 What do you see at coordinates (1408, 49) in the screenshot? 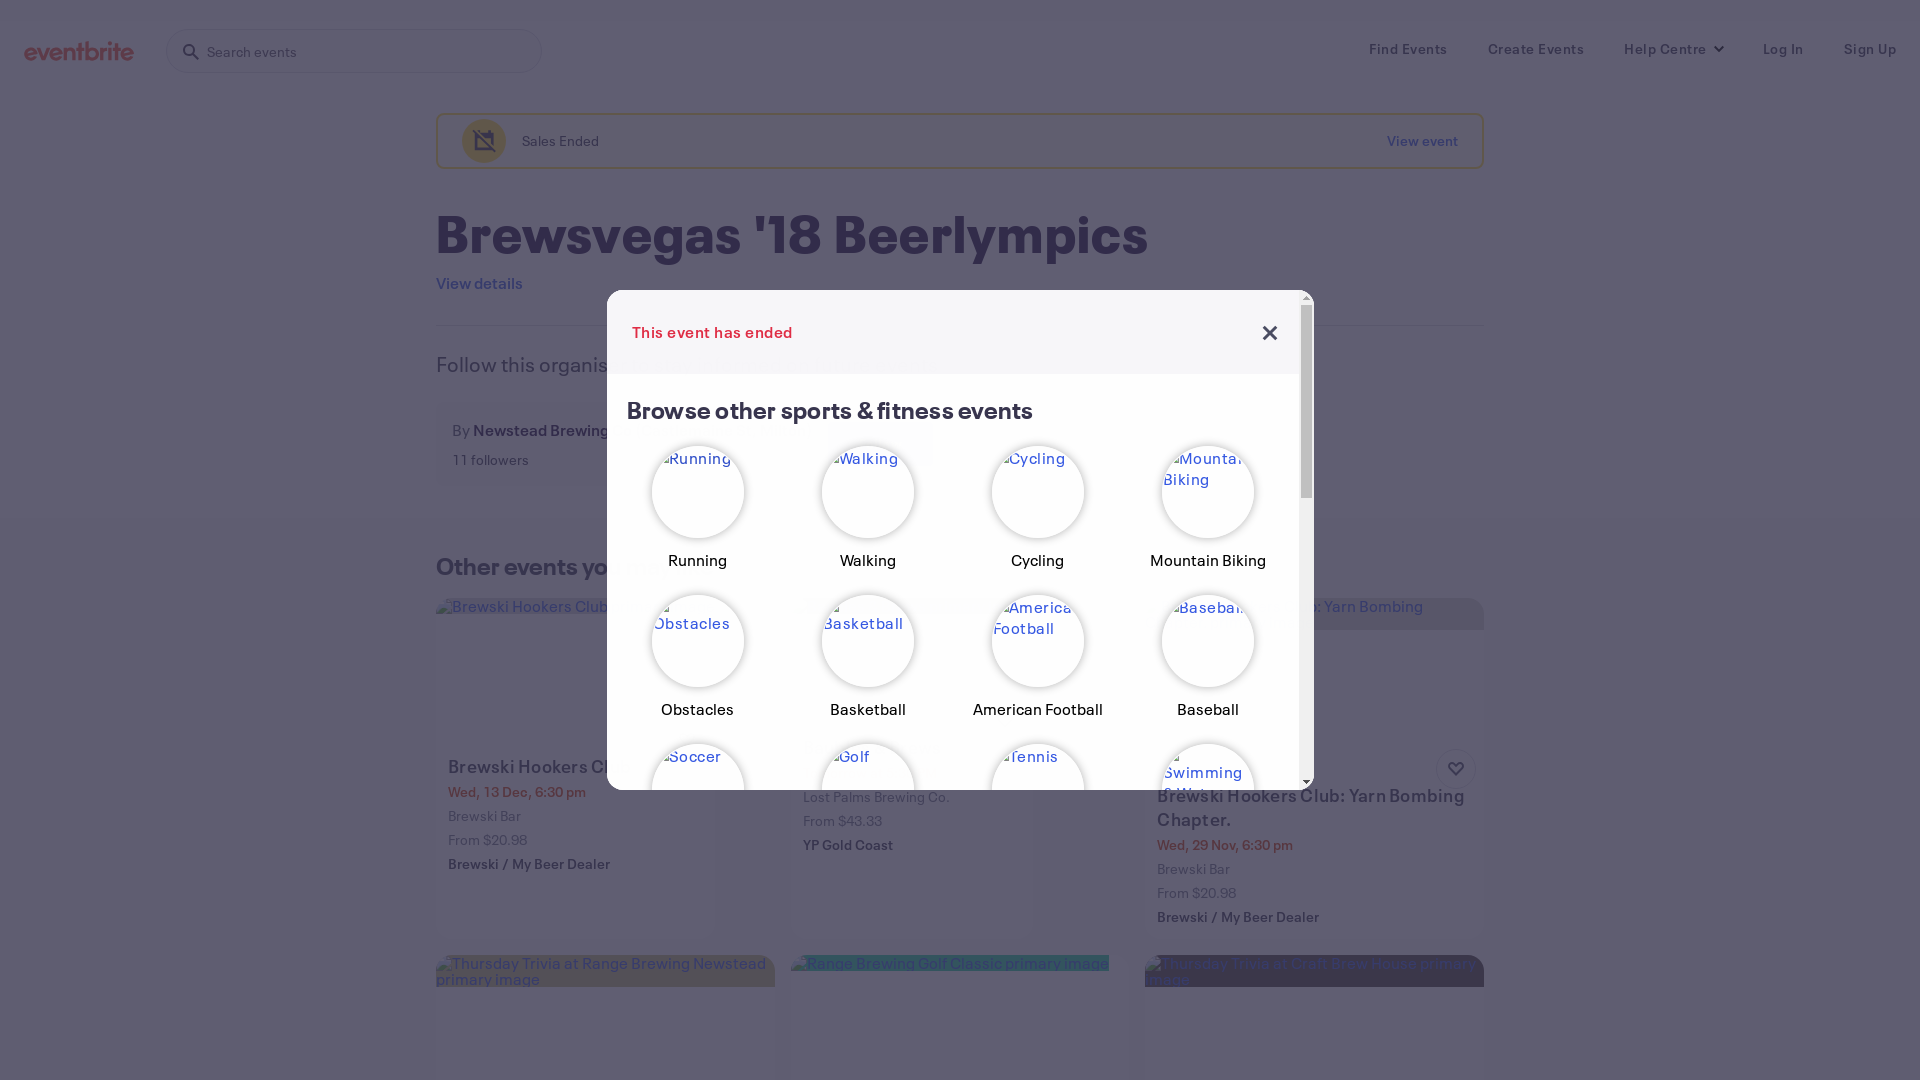
I see `Find Events` at bounding box center [1408, 49].